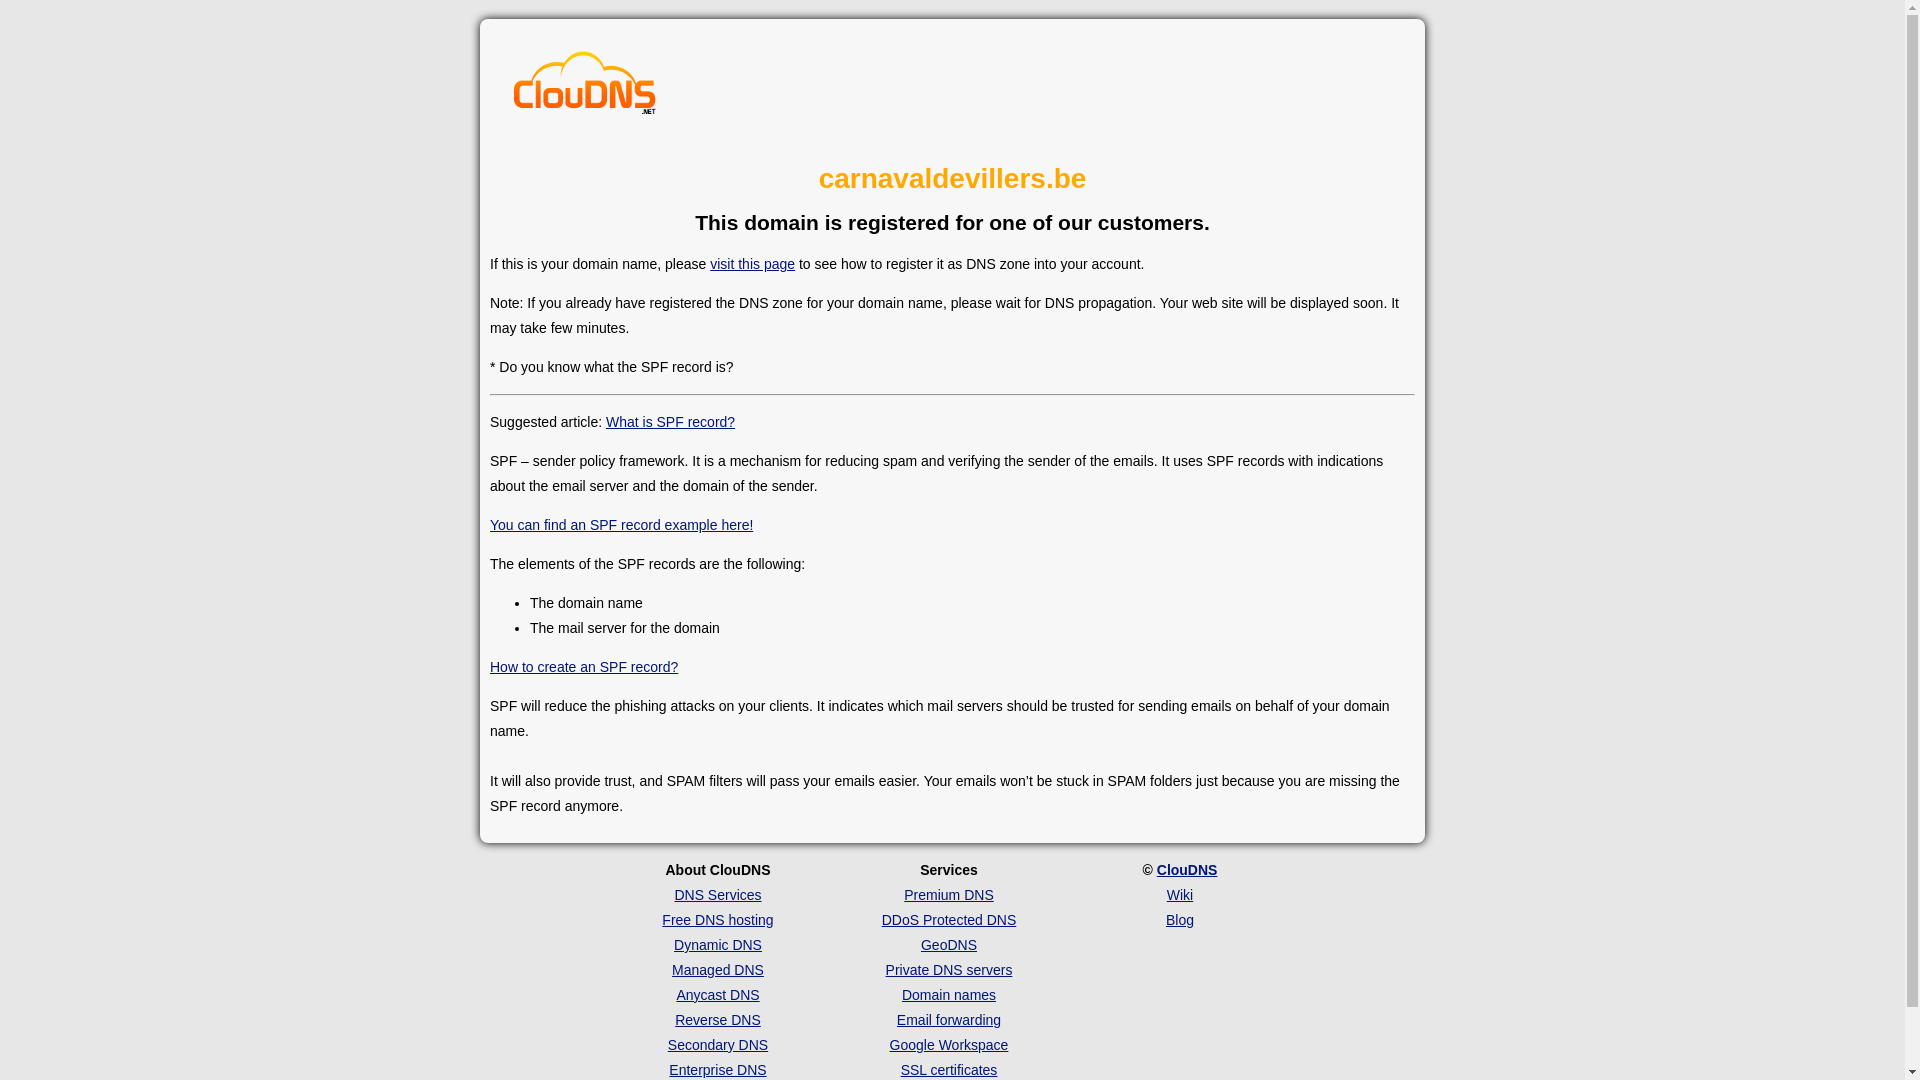  What do you see at coordinates (621, 525) in the screenshot?
I see `You can find an SPF record example here!` at bounding box center [621, 525].